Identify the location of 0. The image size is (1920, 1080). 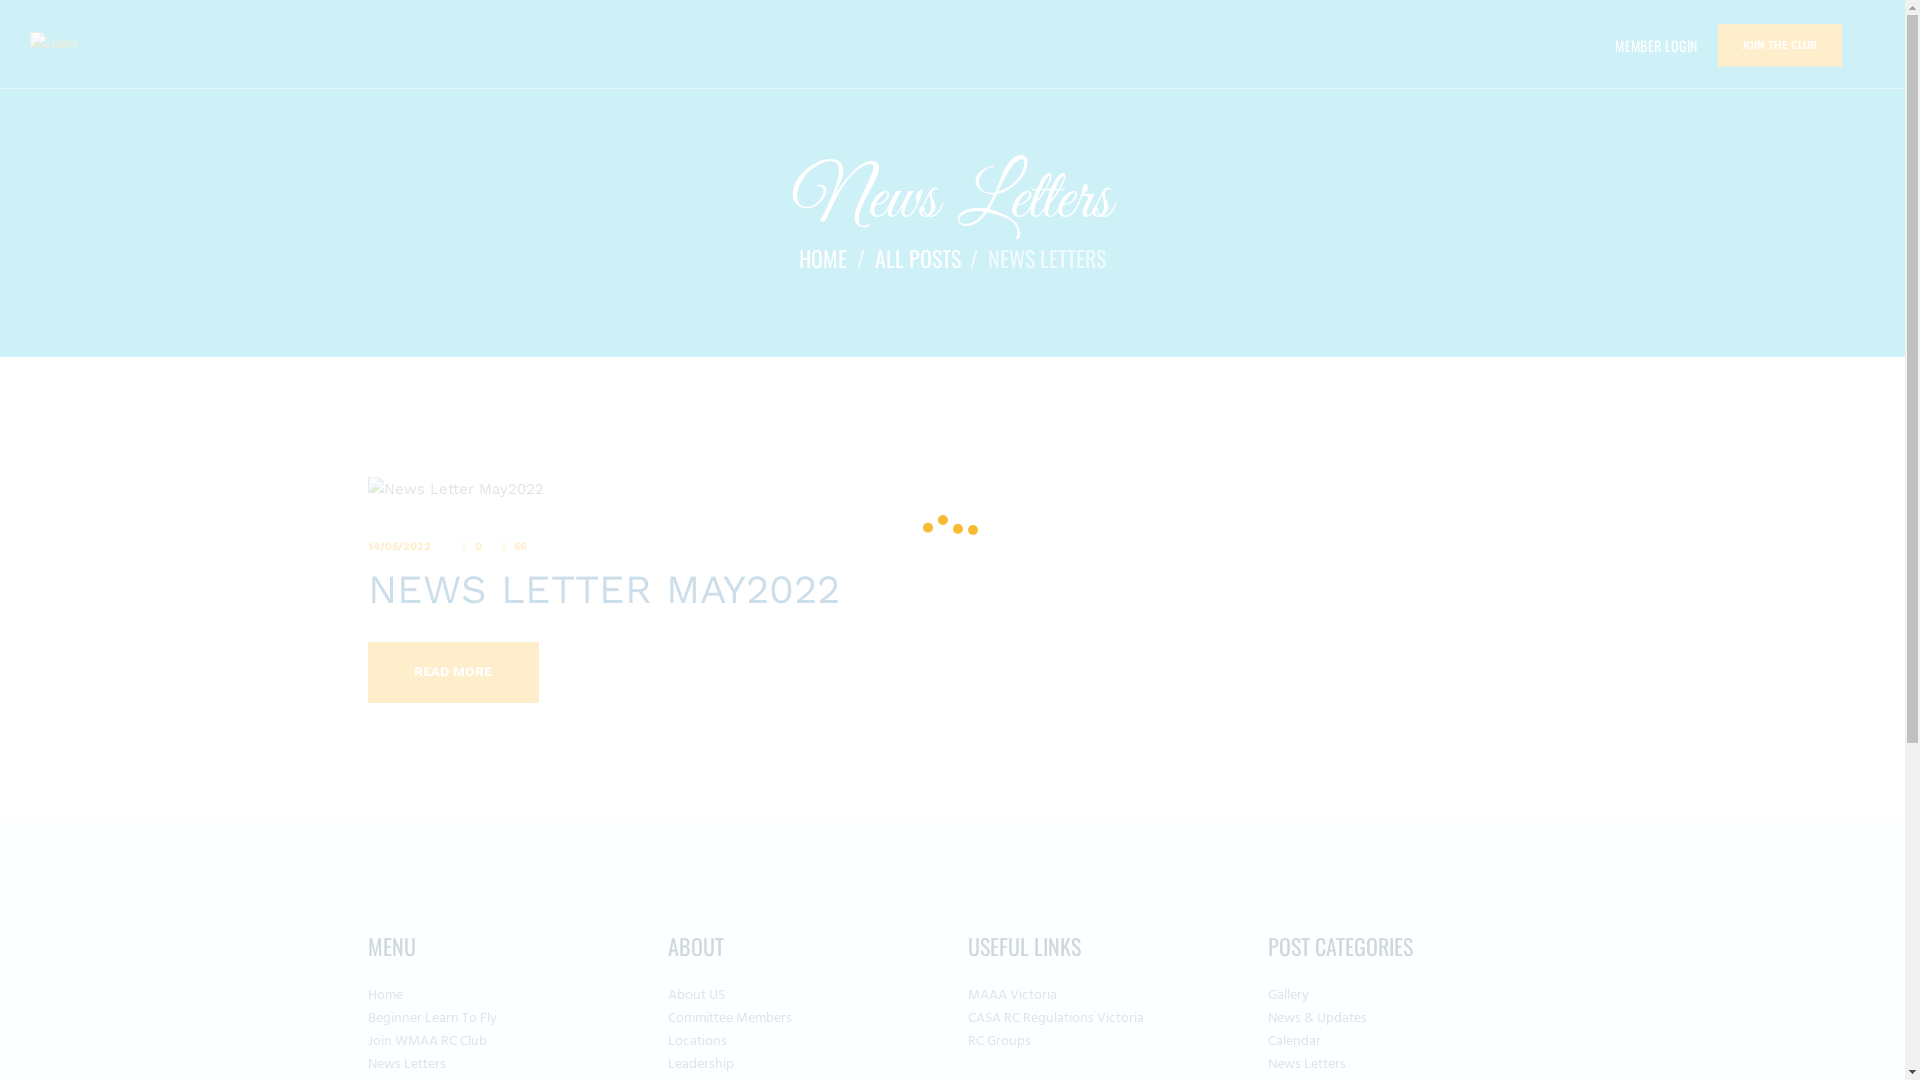
(474, 546).